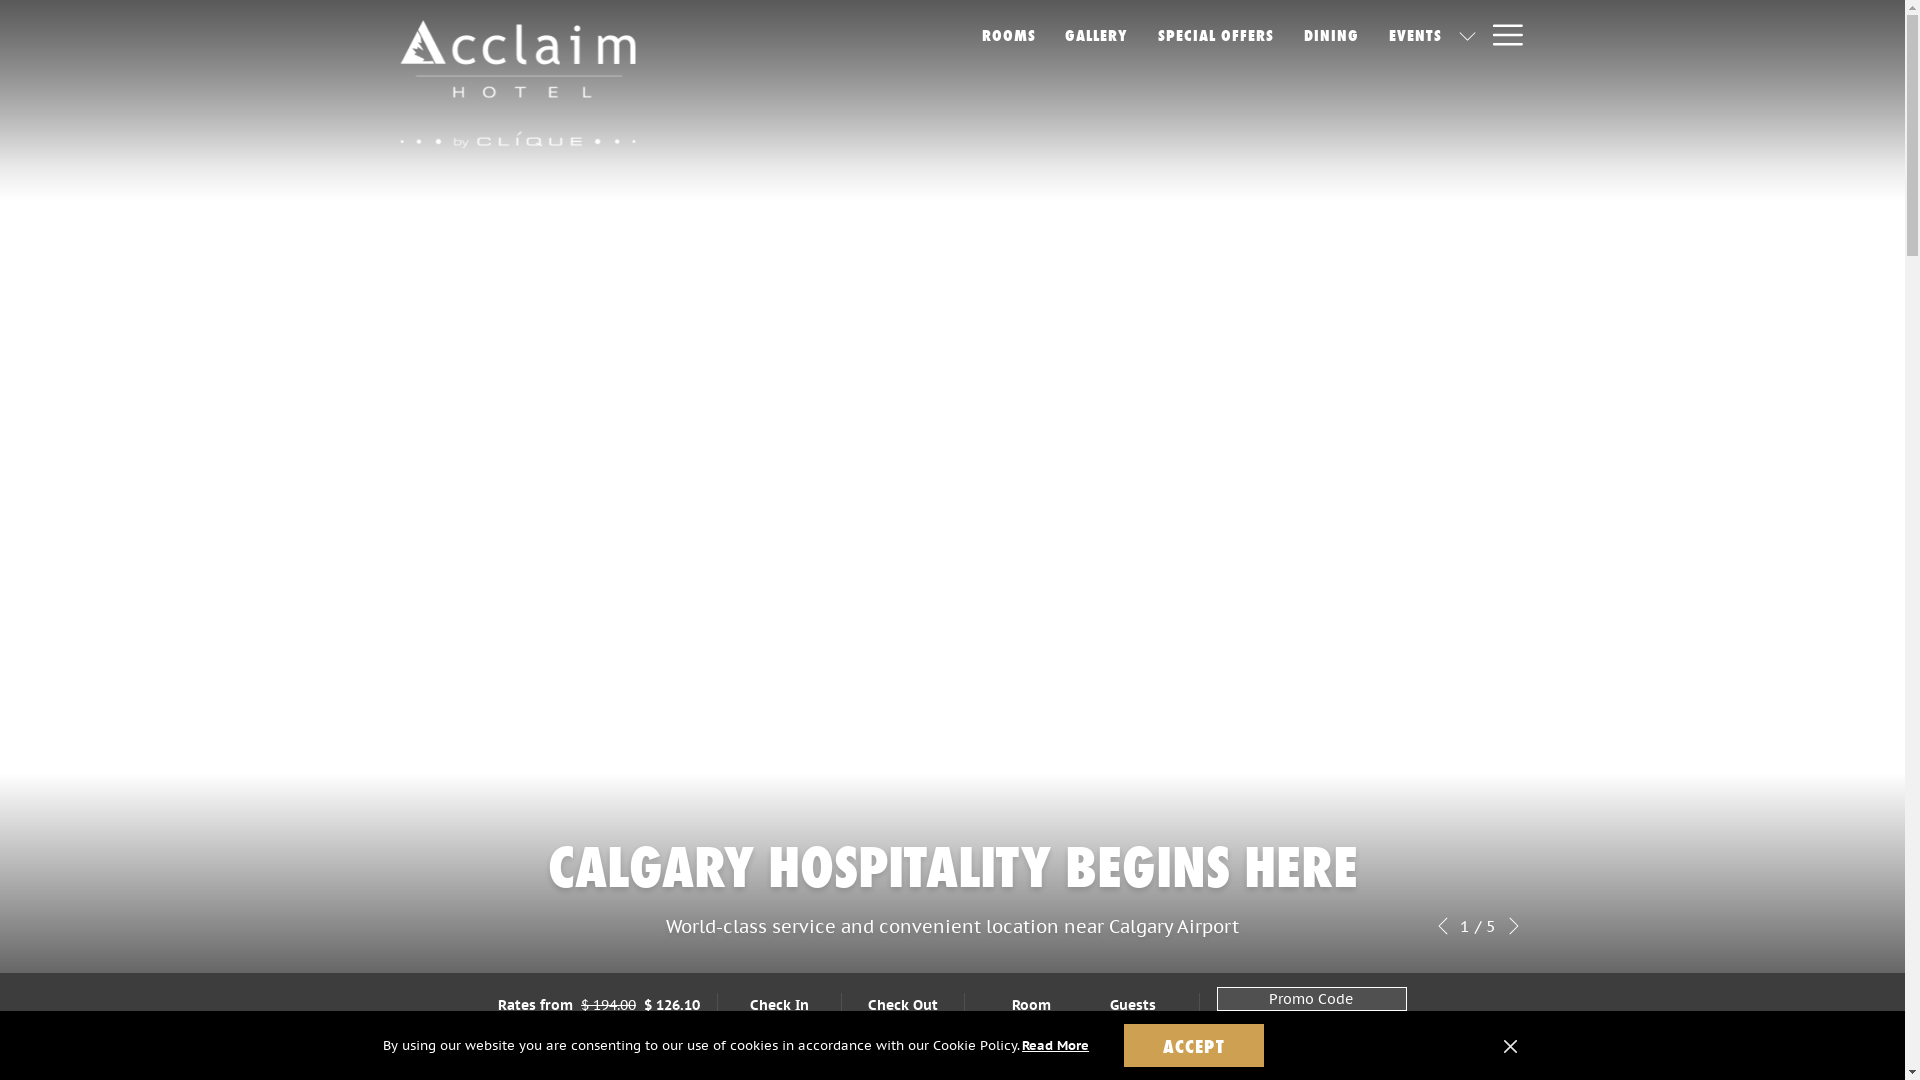  Describe the element at coordinates (1096, 34) in the screenshot. I see `GALLERY` at that location.